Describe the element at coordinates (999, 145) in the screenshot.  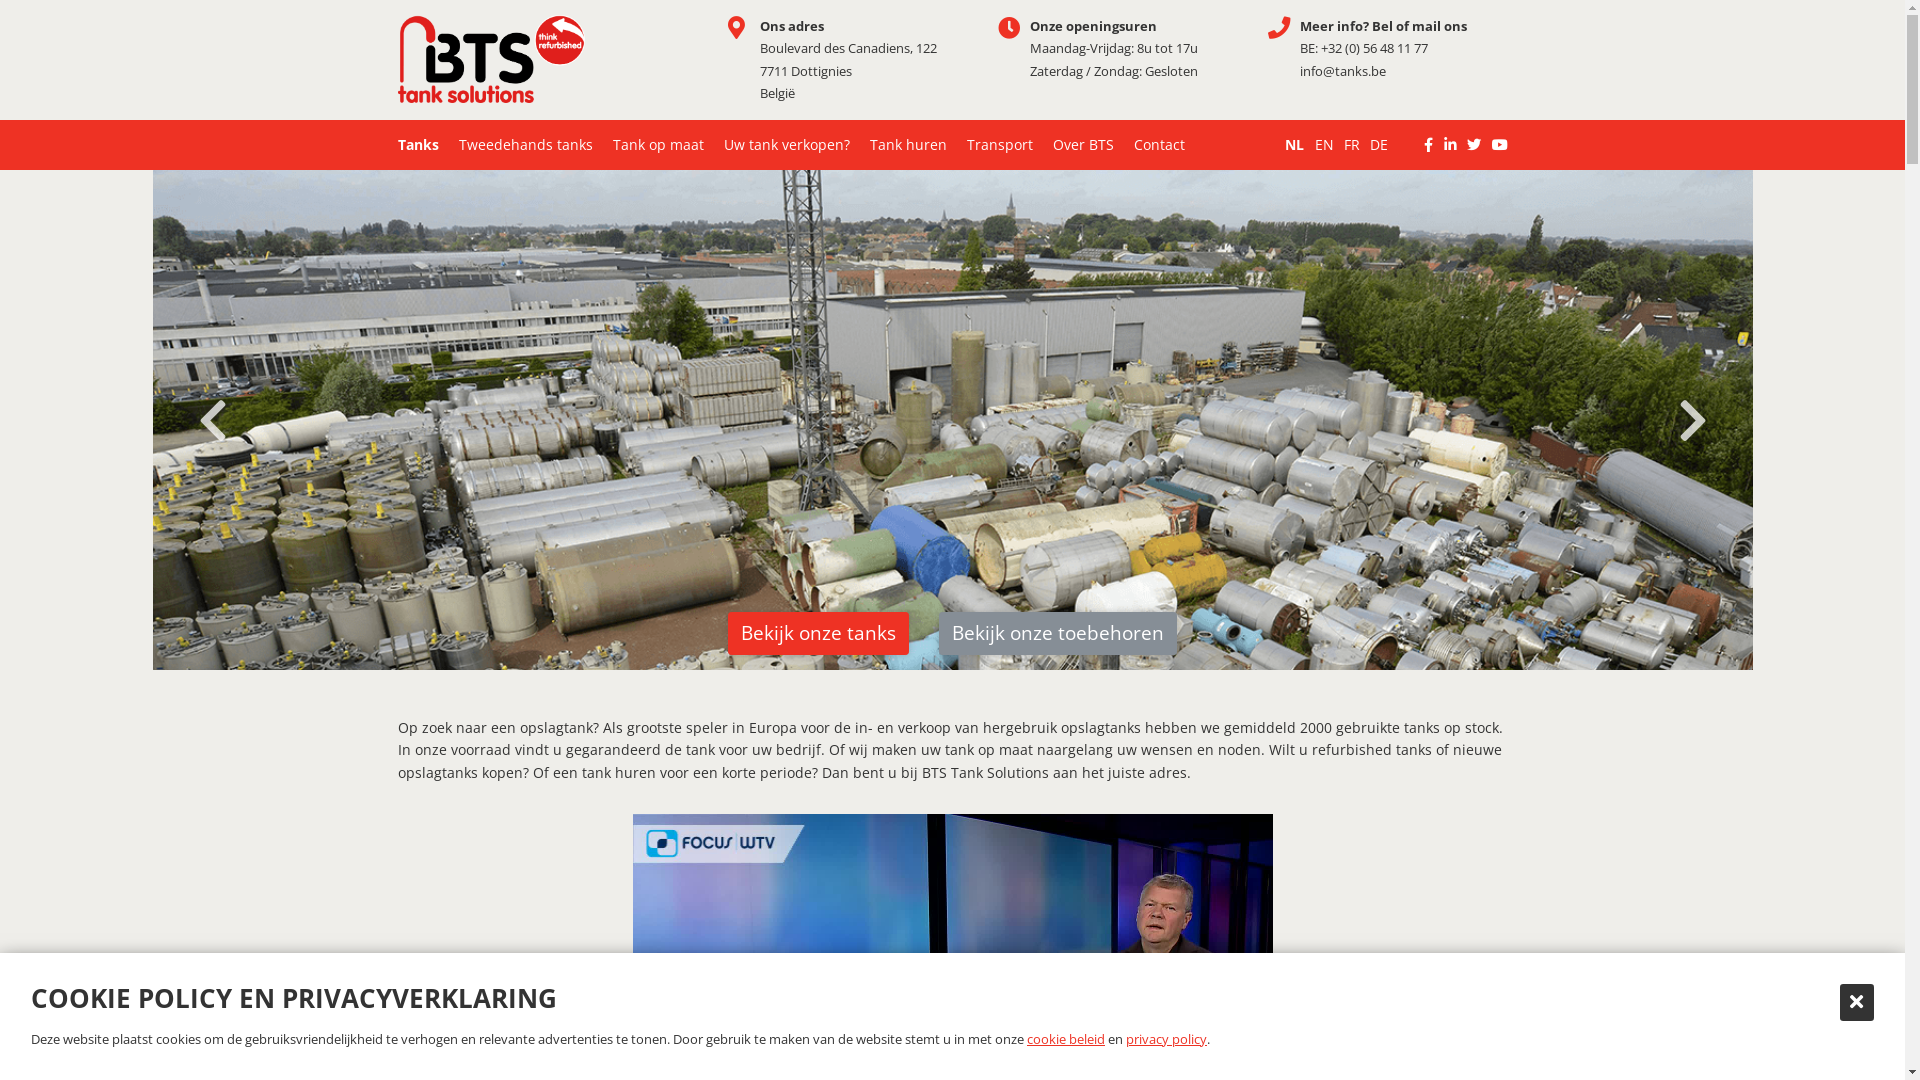
I see `Transport` at that location.